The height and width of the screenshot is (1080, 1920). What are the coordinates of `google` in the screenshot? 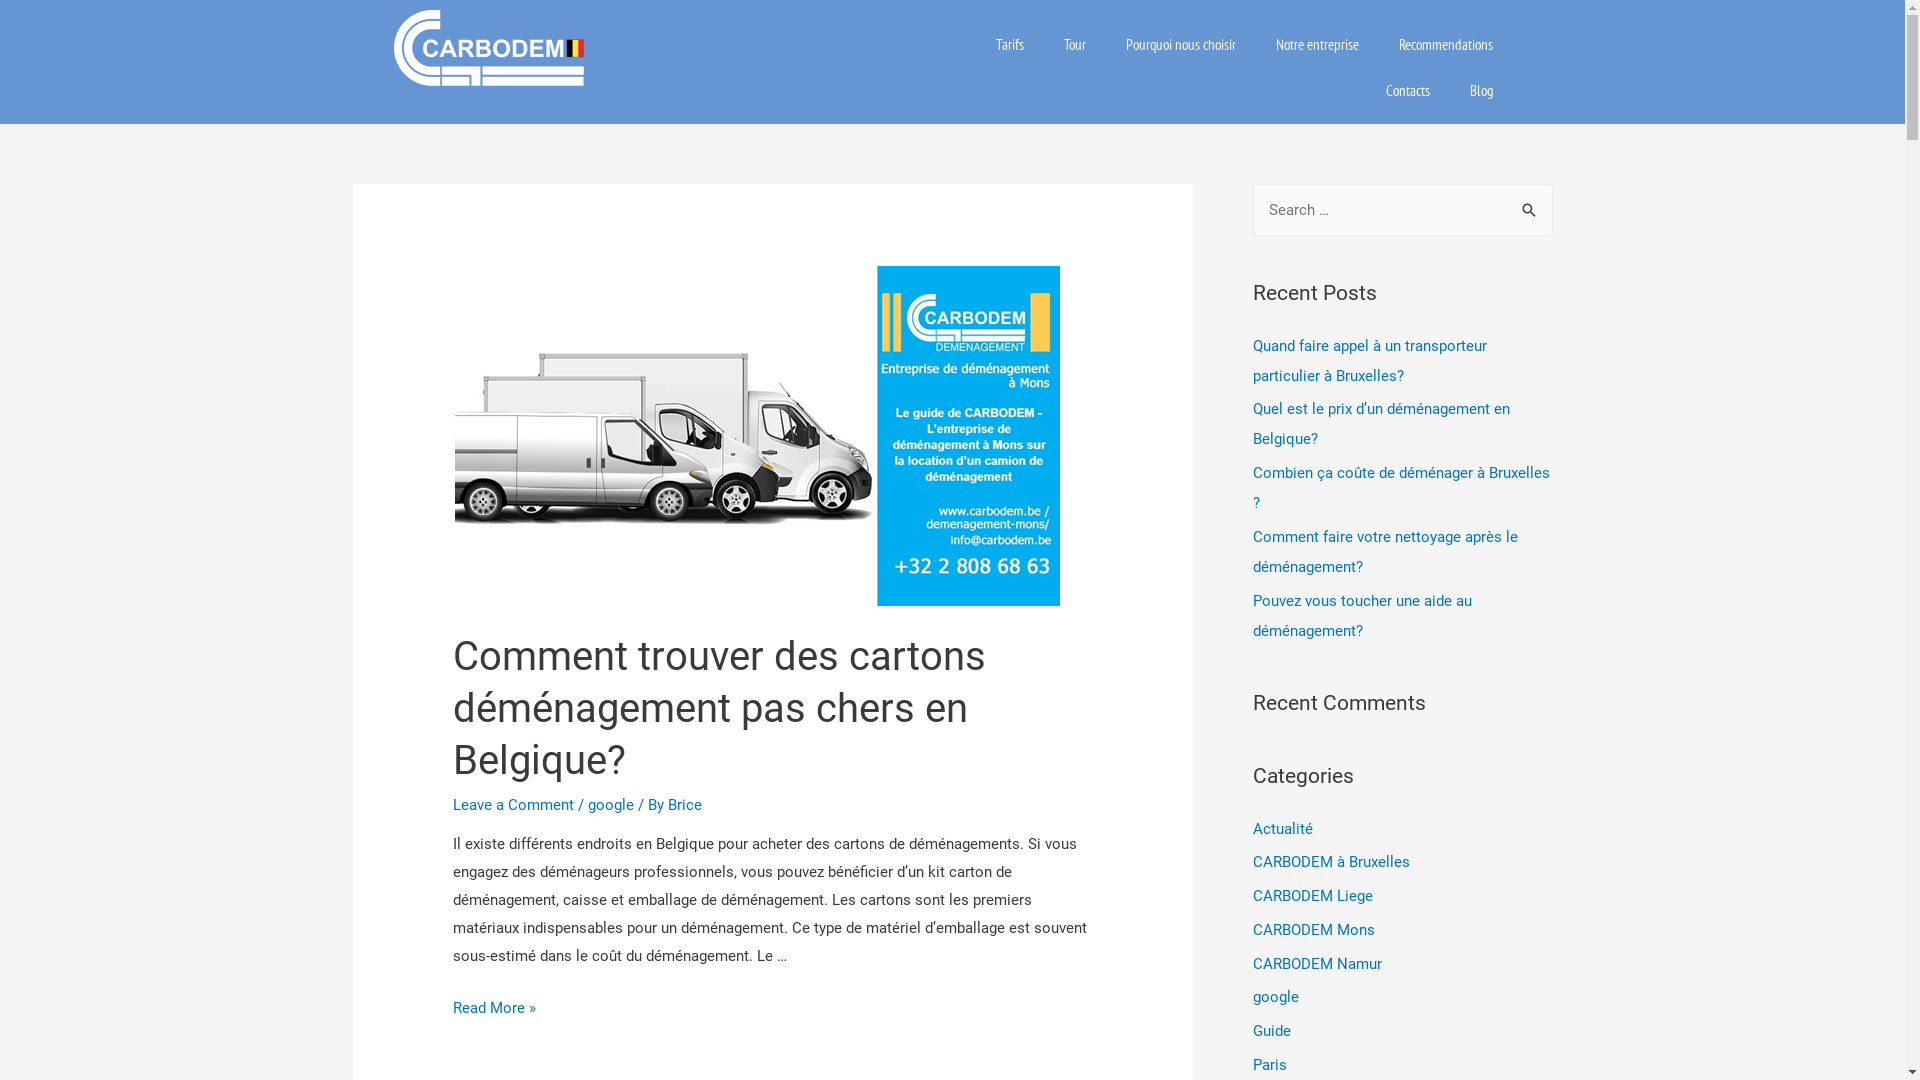 It's located at (611, 805).